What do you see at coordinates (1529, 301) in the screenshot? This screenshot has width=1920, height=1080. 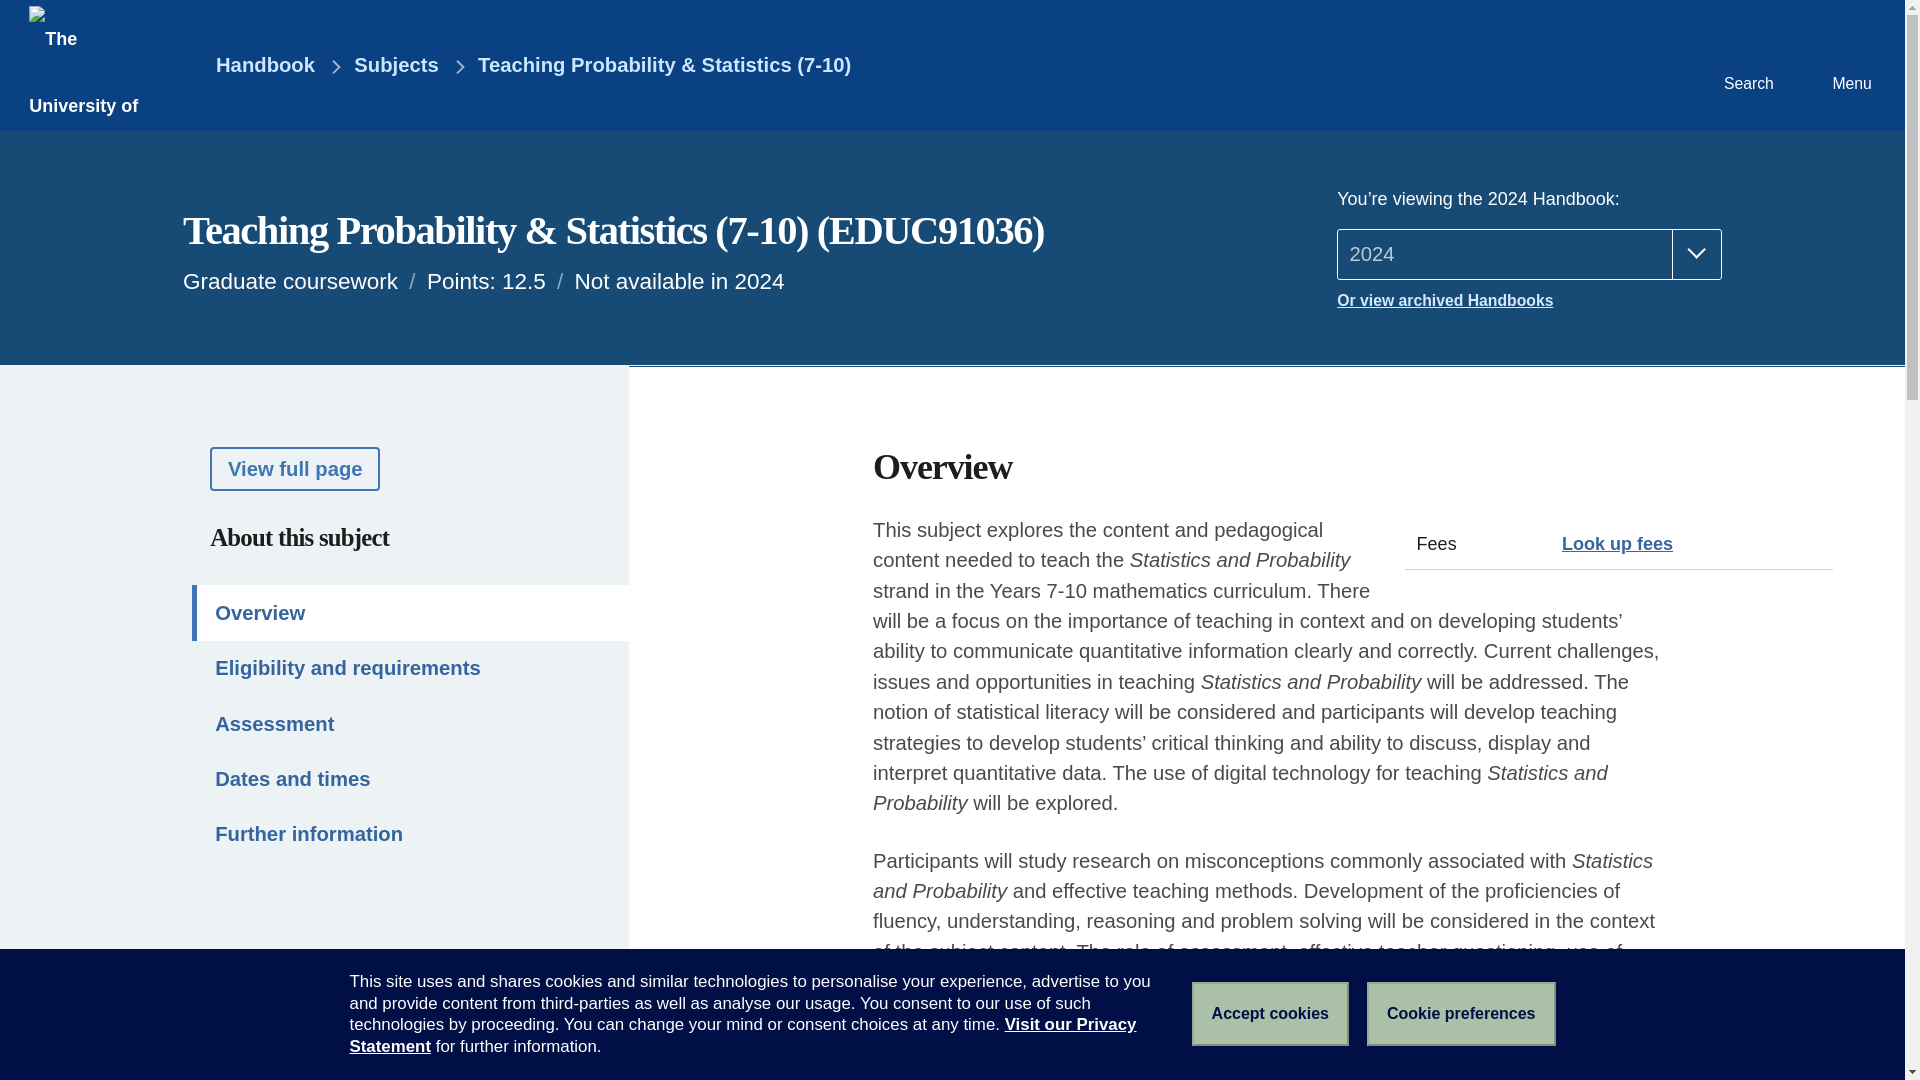 I see `Or view archived Handbooks` at bounding box center [1529, 301].